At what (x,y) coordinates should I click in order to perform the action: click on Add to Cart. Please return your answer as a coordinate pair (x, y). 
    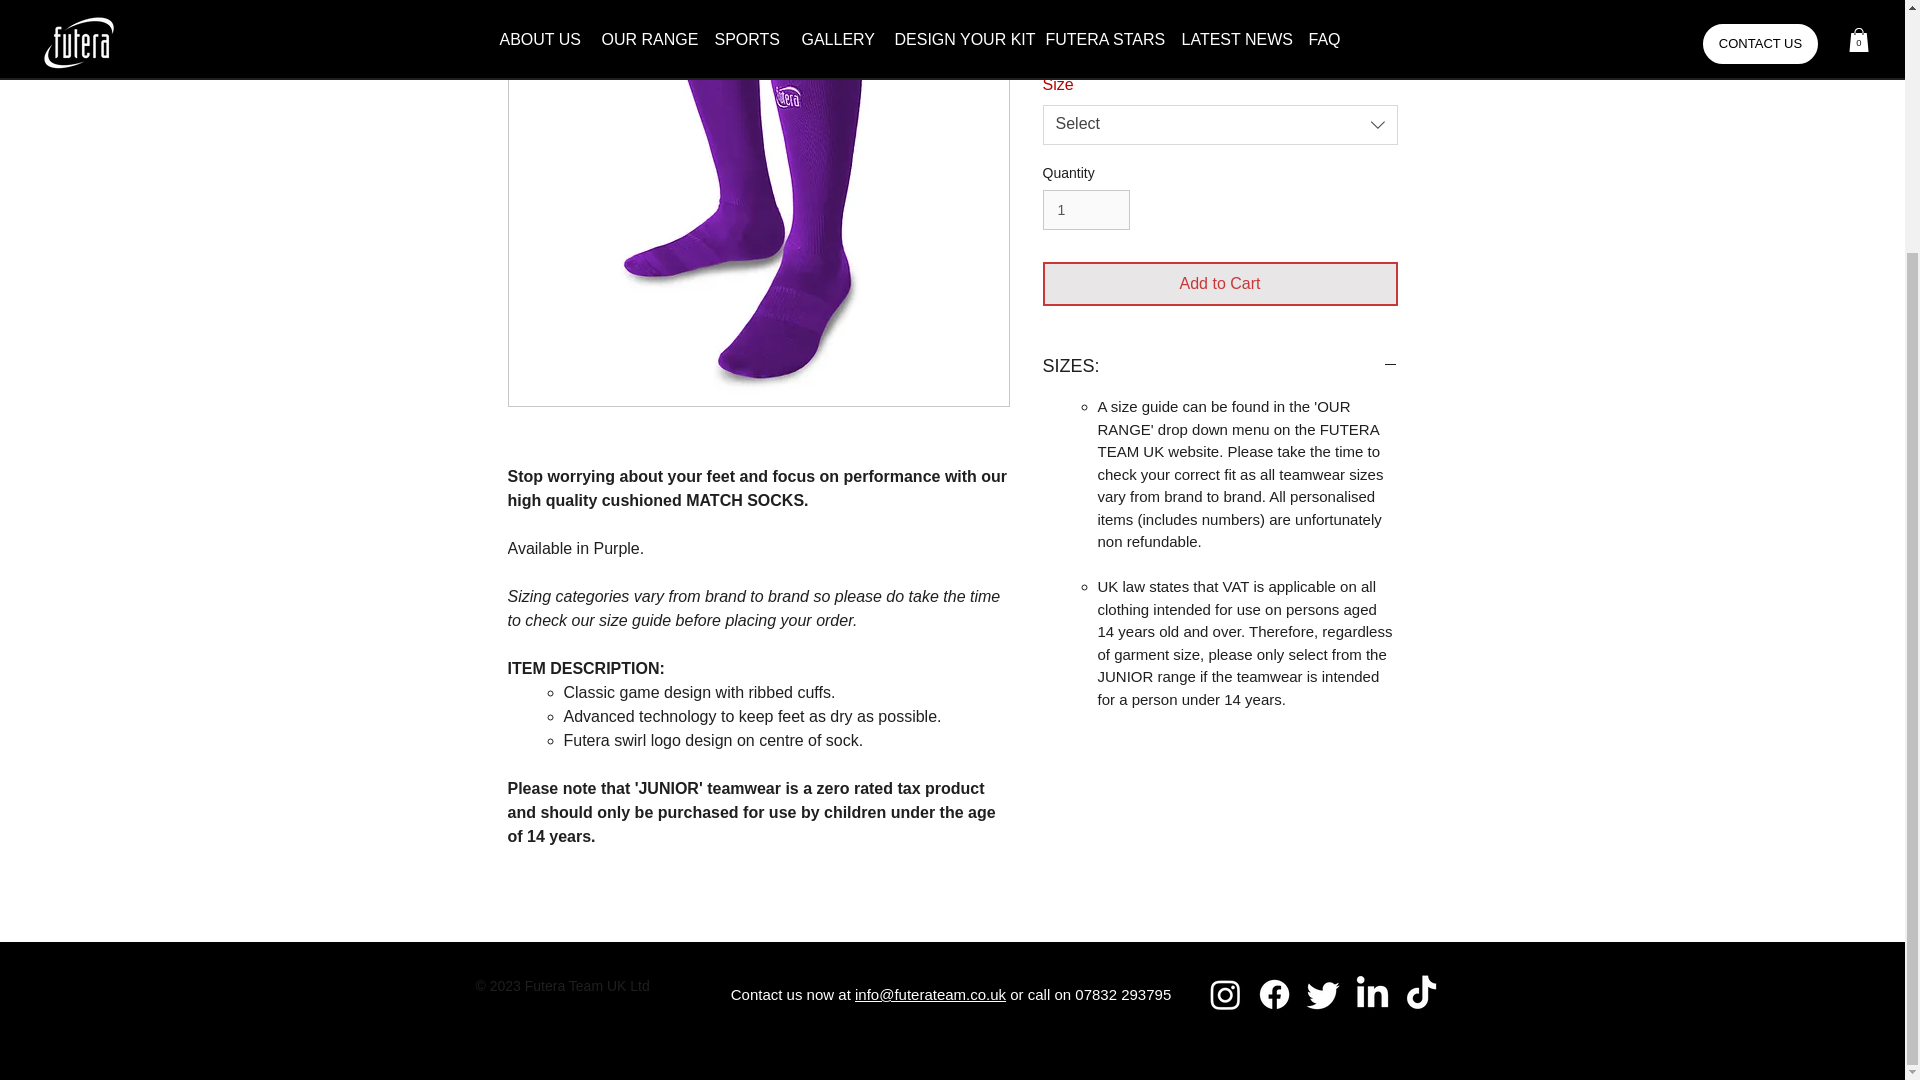
    Looking at the image, I should click on (1220, 284).